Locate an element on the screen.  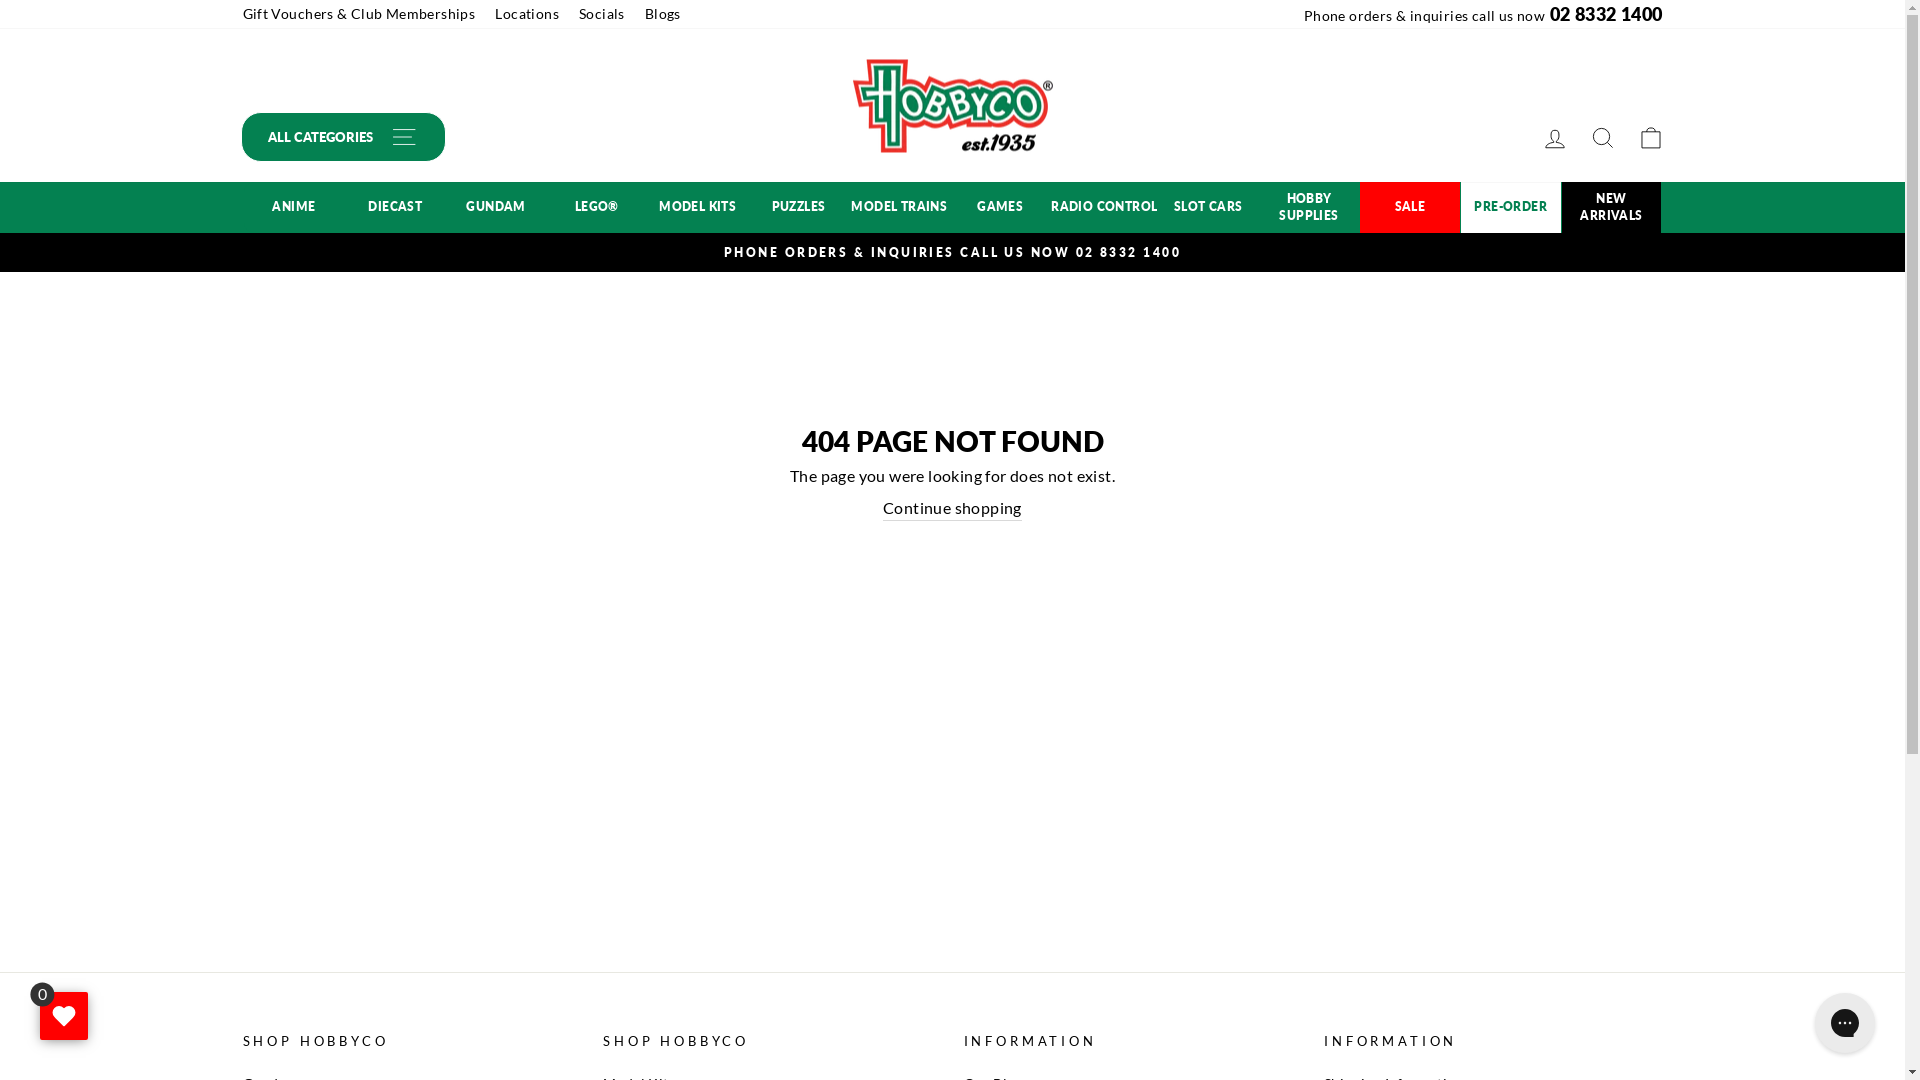
MODEL TRAINS is located at coordinates (898, 208).